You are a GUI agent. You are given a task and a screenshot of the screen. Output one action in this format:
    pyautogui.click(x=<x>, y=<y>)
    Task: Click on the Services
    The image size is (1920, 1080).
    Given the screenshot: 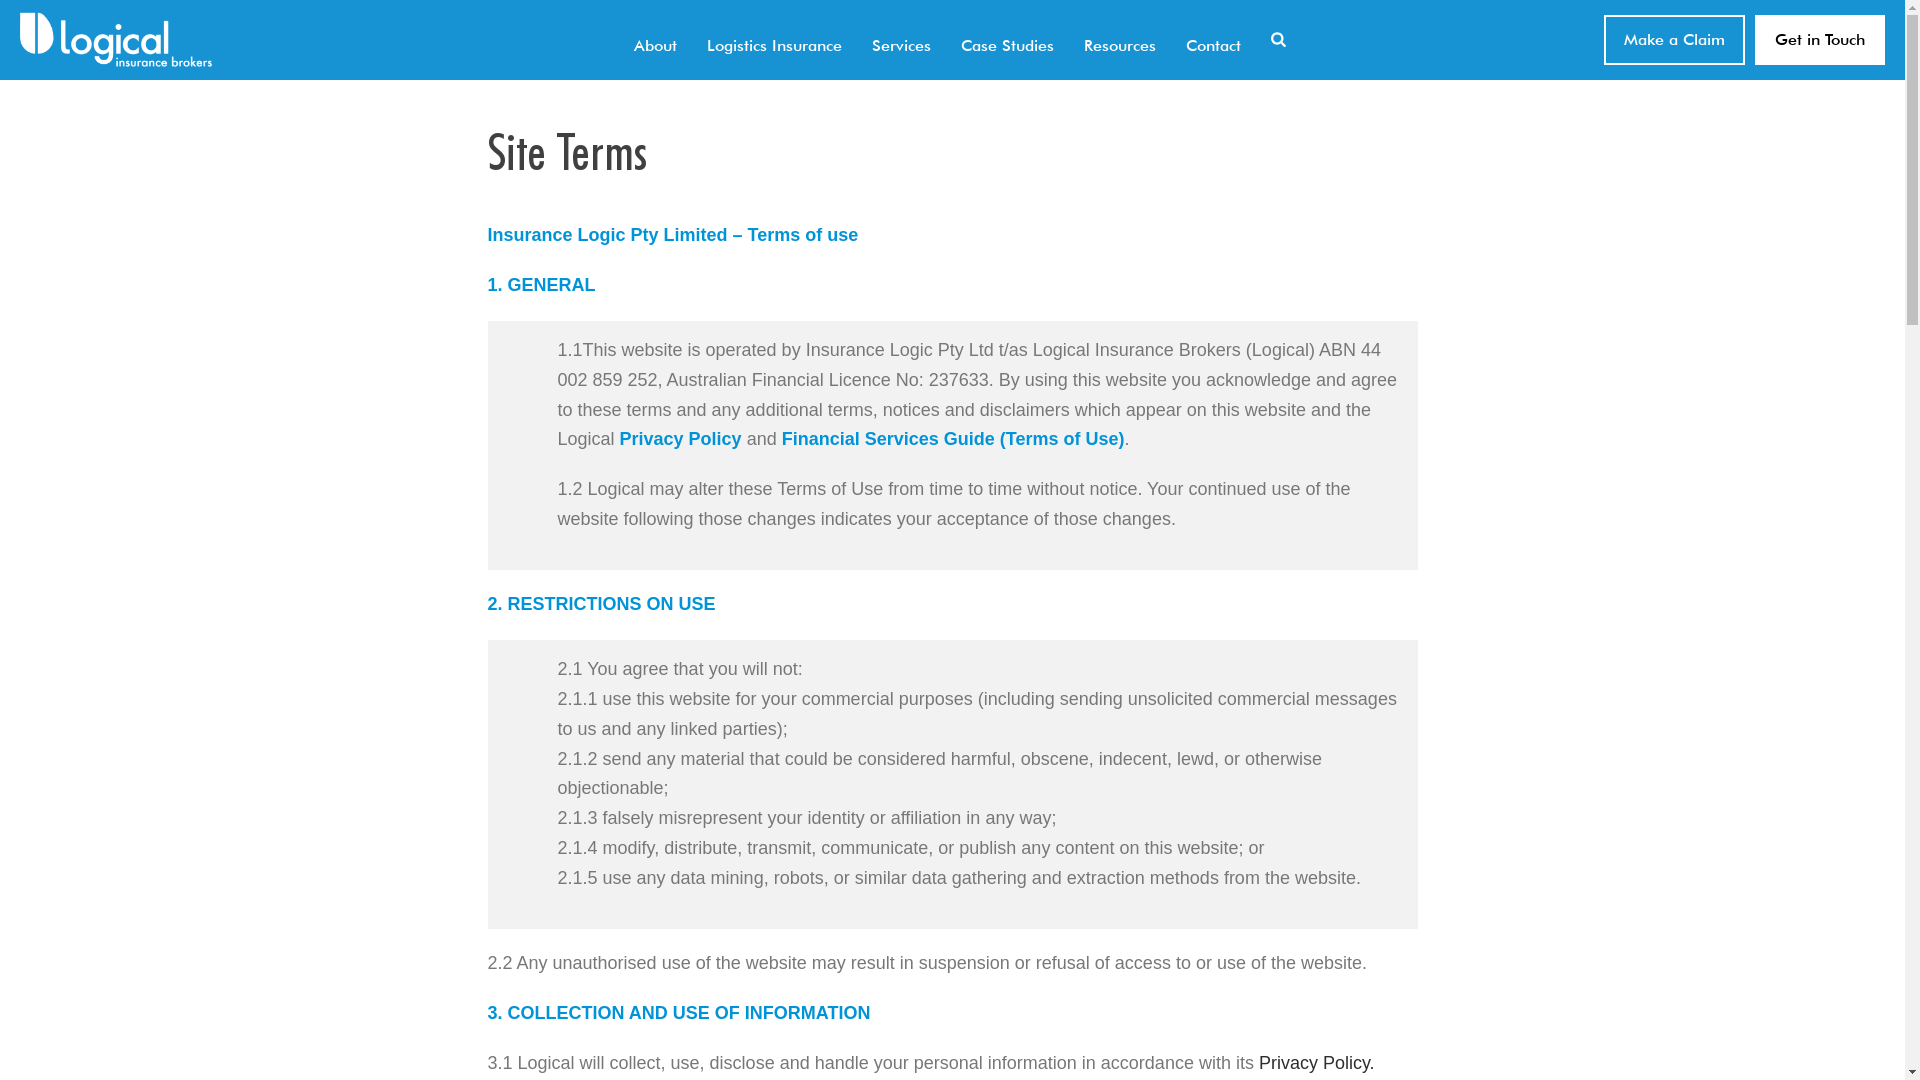 What is the action you would take?
    pyautogui.click(x=902, y=40)
    